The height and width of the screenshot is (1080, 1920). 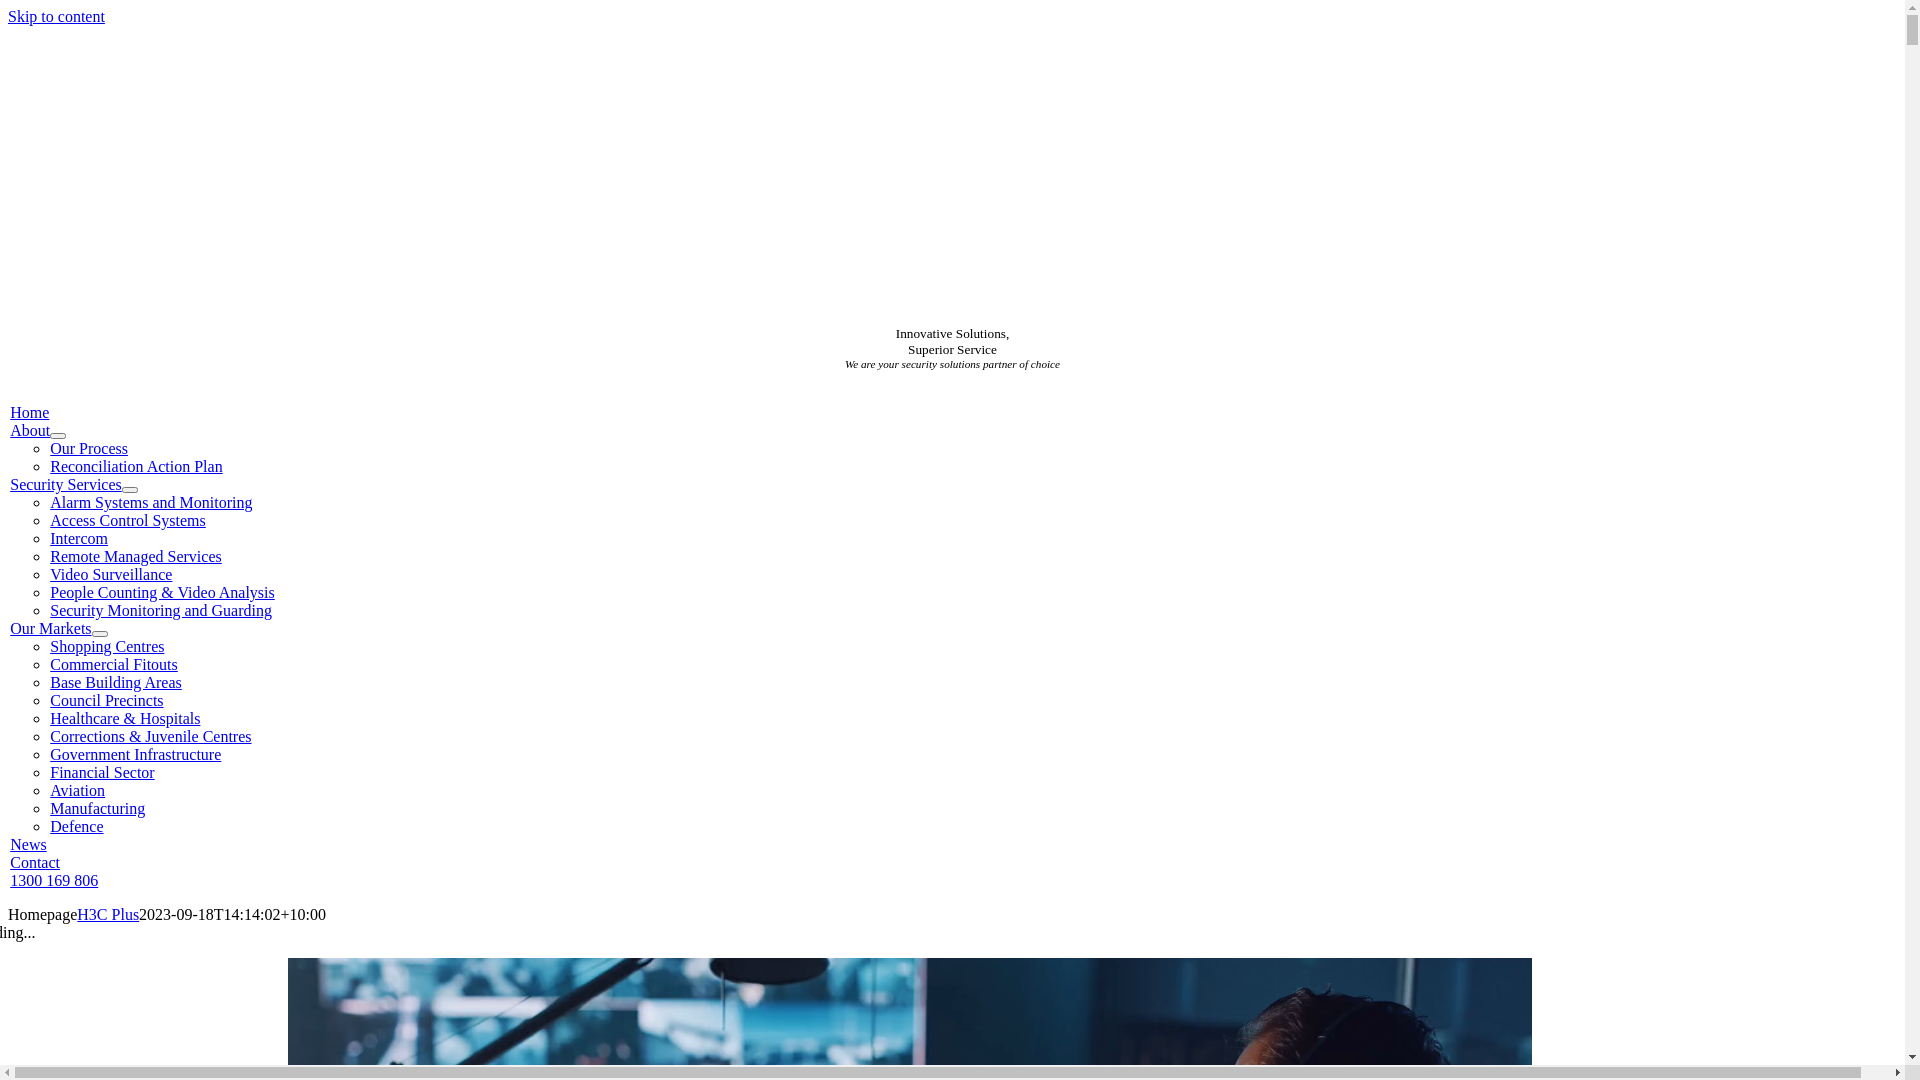 What do you see at coordinates (106, 700) in the screenshot?
I see `Council Precincts` at bounding box center [106, 700].